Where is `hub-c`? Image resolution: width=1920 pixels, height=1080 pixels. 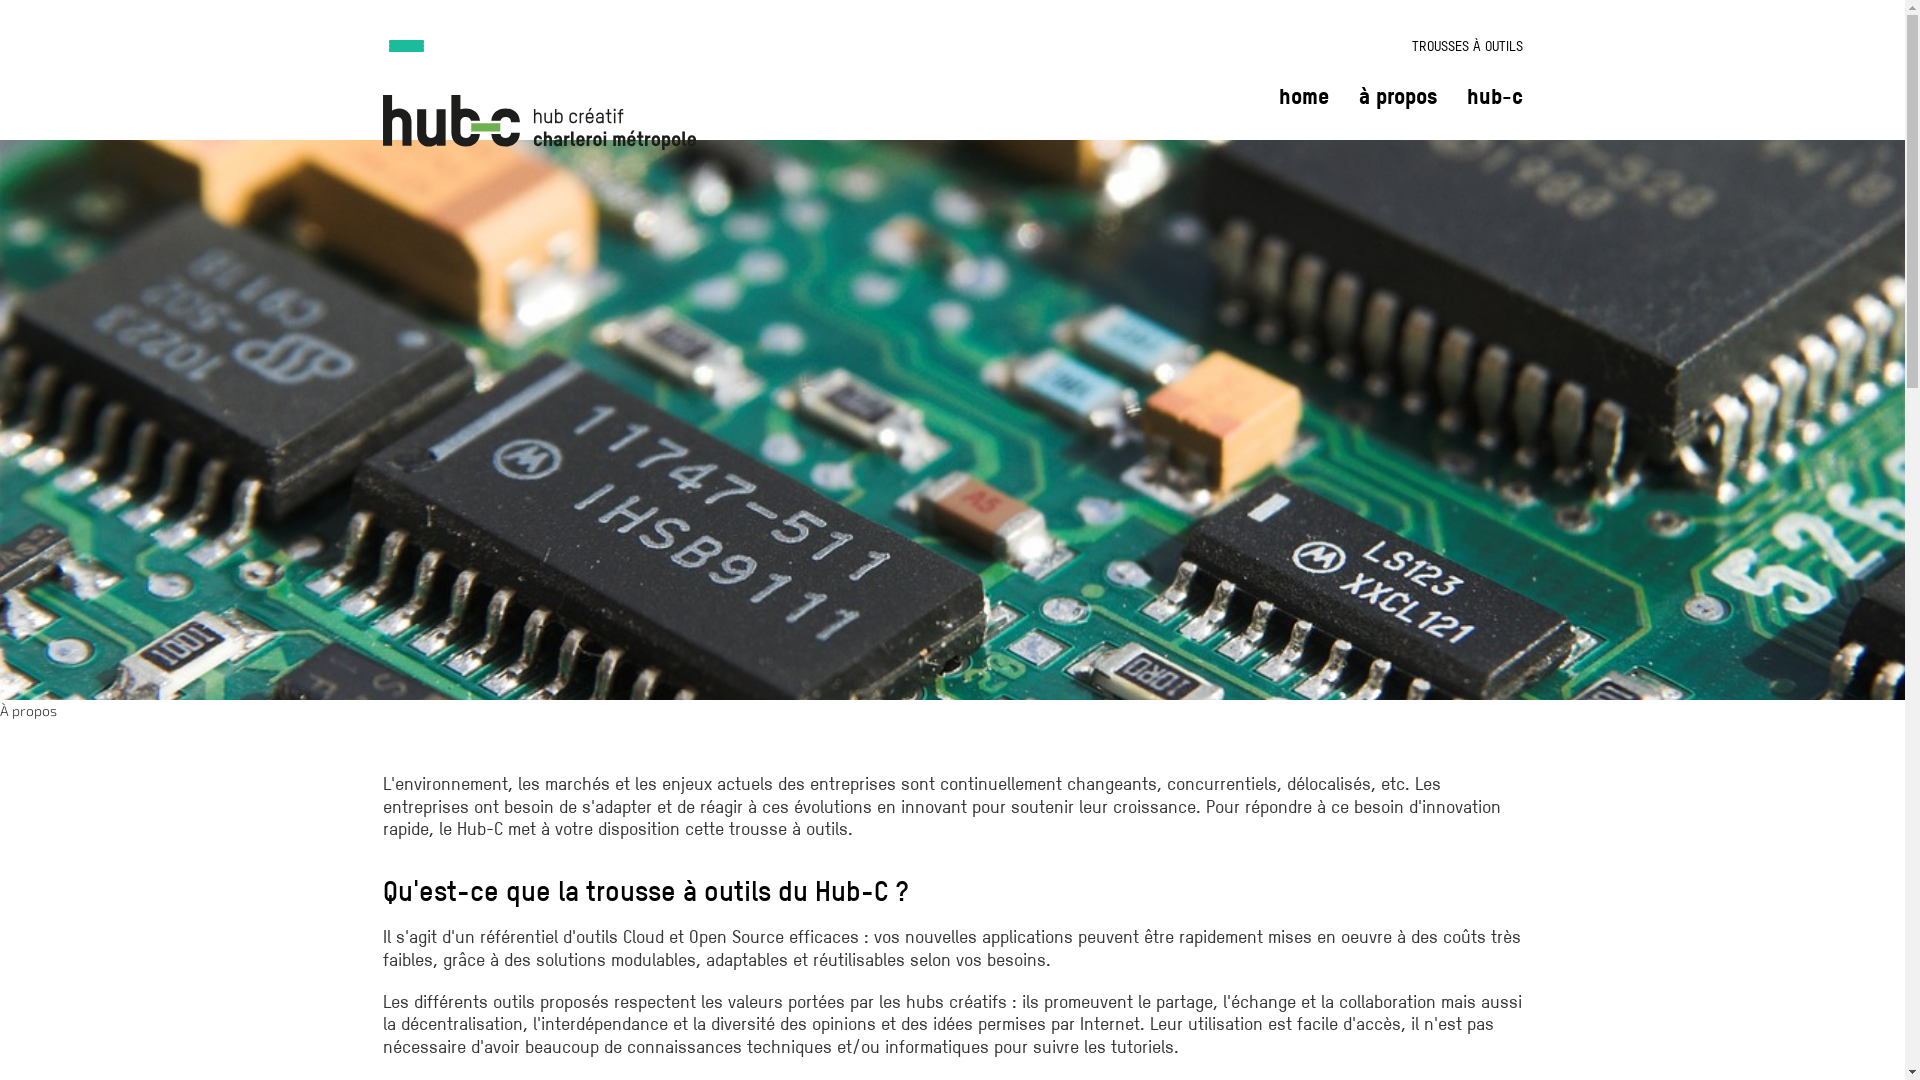
hub-c is located at coordinates (1494, 96).